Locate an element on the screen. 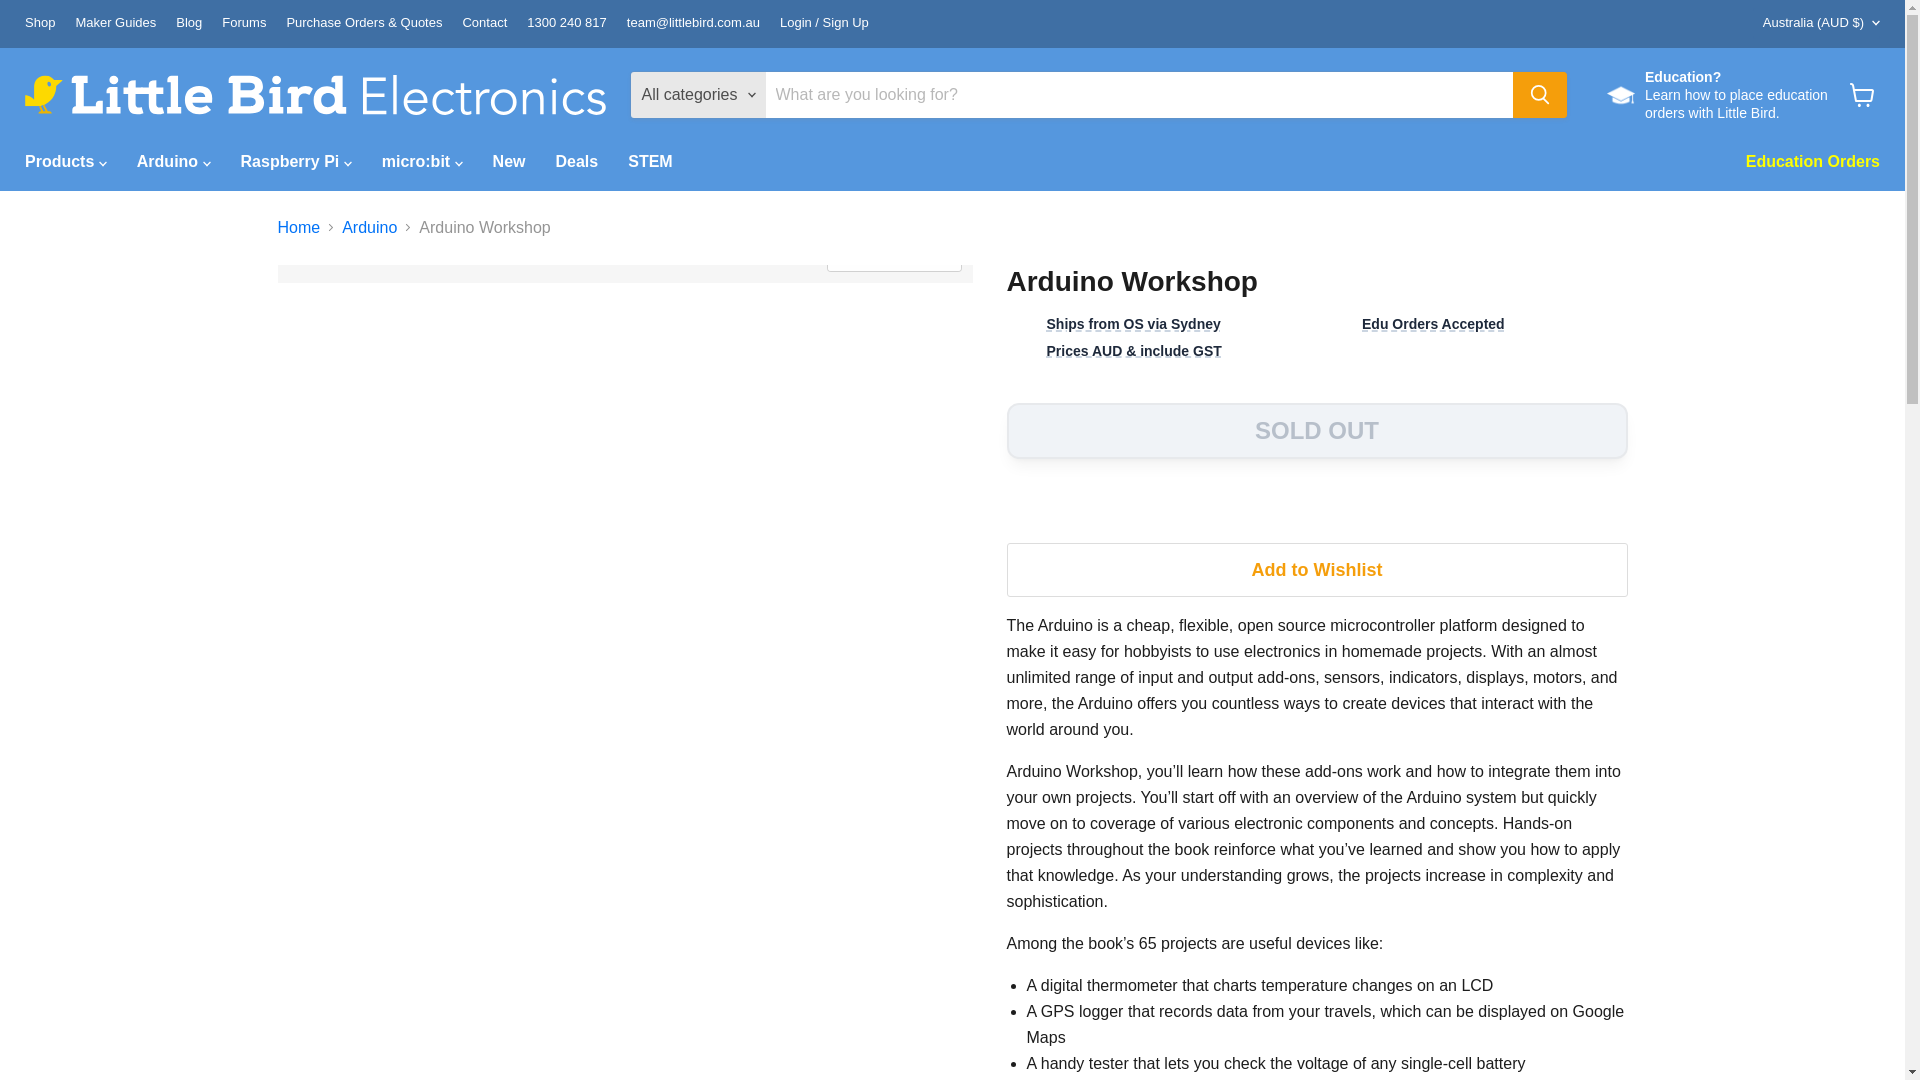 This screenshot has height=1080, width=1920. 1300 240 817 is located at coordinates (566, 24).